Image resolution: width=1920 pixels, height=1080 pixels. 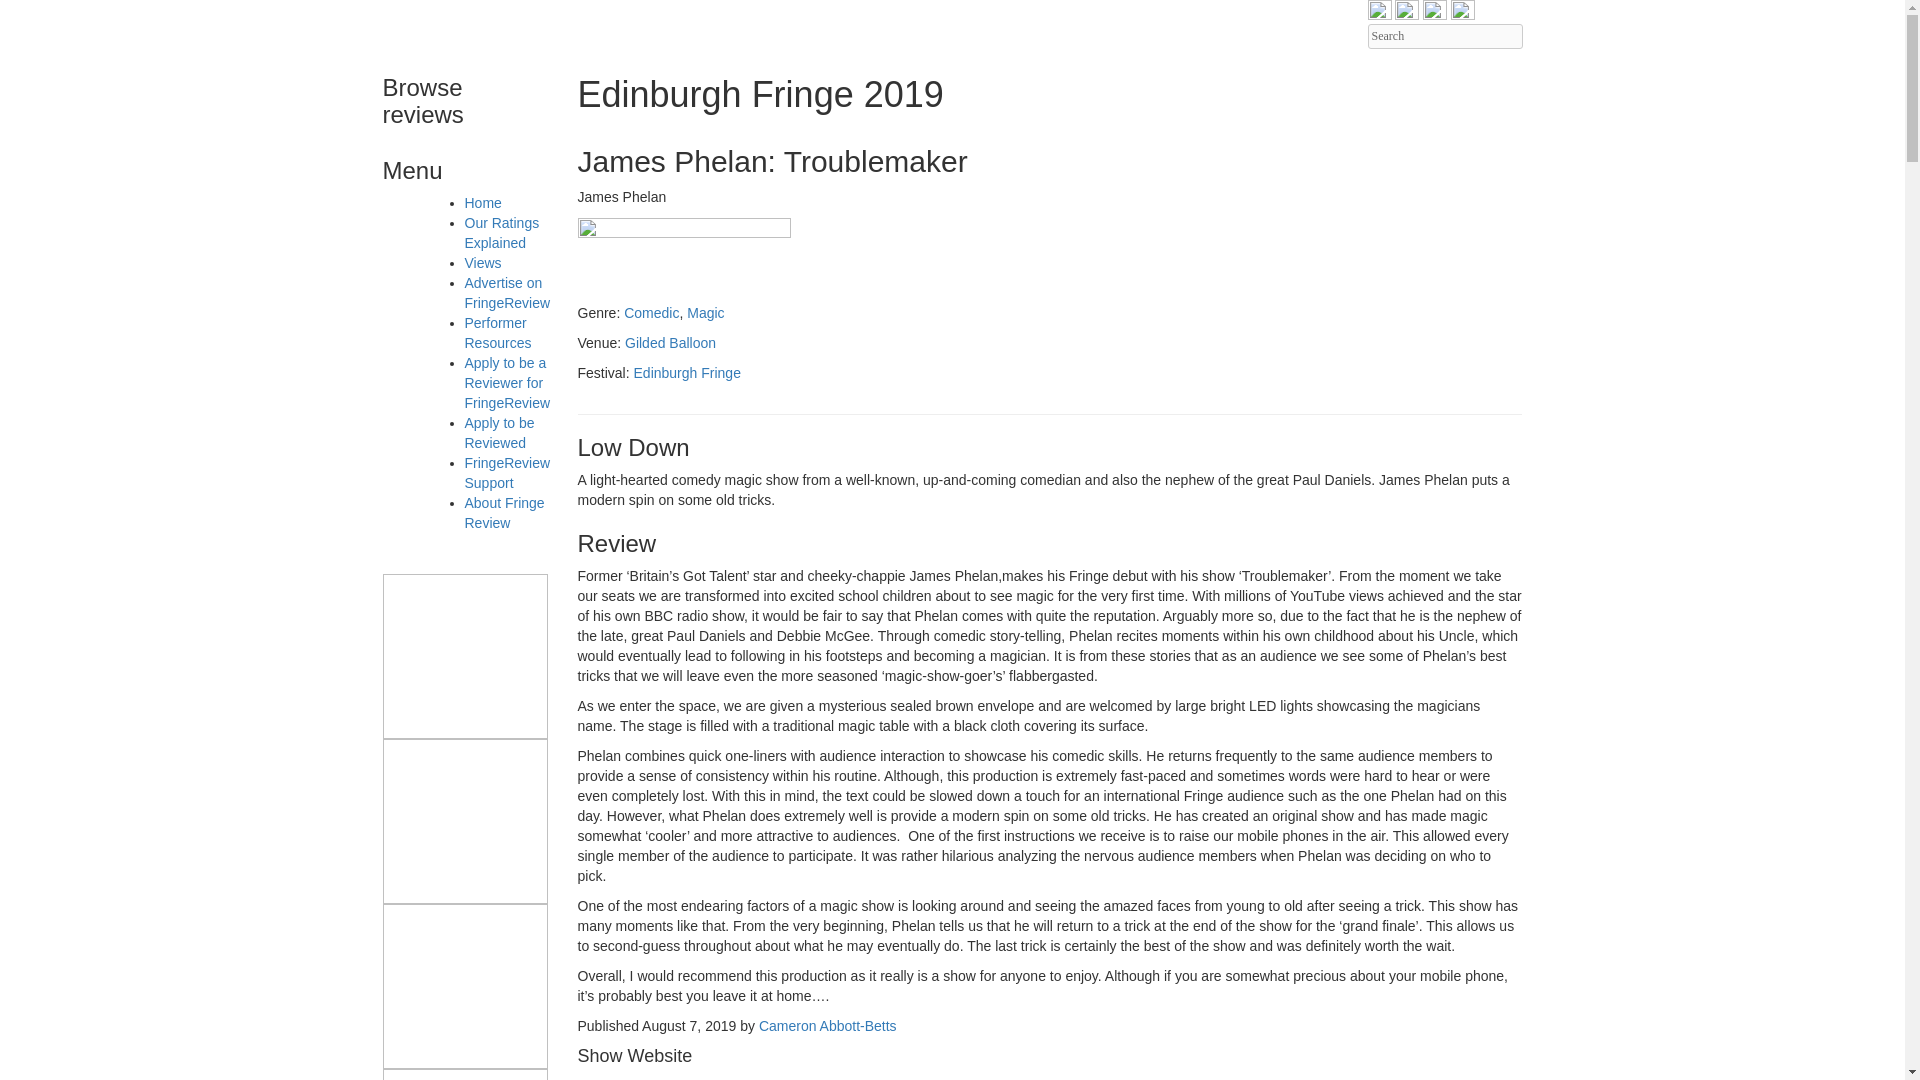 What do you see at coordinates (506, 383) in the screenshot?
I see `Apply to be a Reviewer for FringeReview` at bounding box center [506, 383].